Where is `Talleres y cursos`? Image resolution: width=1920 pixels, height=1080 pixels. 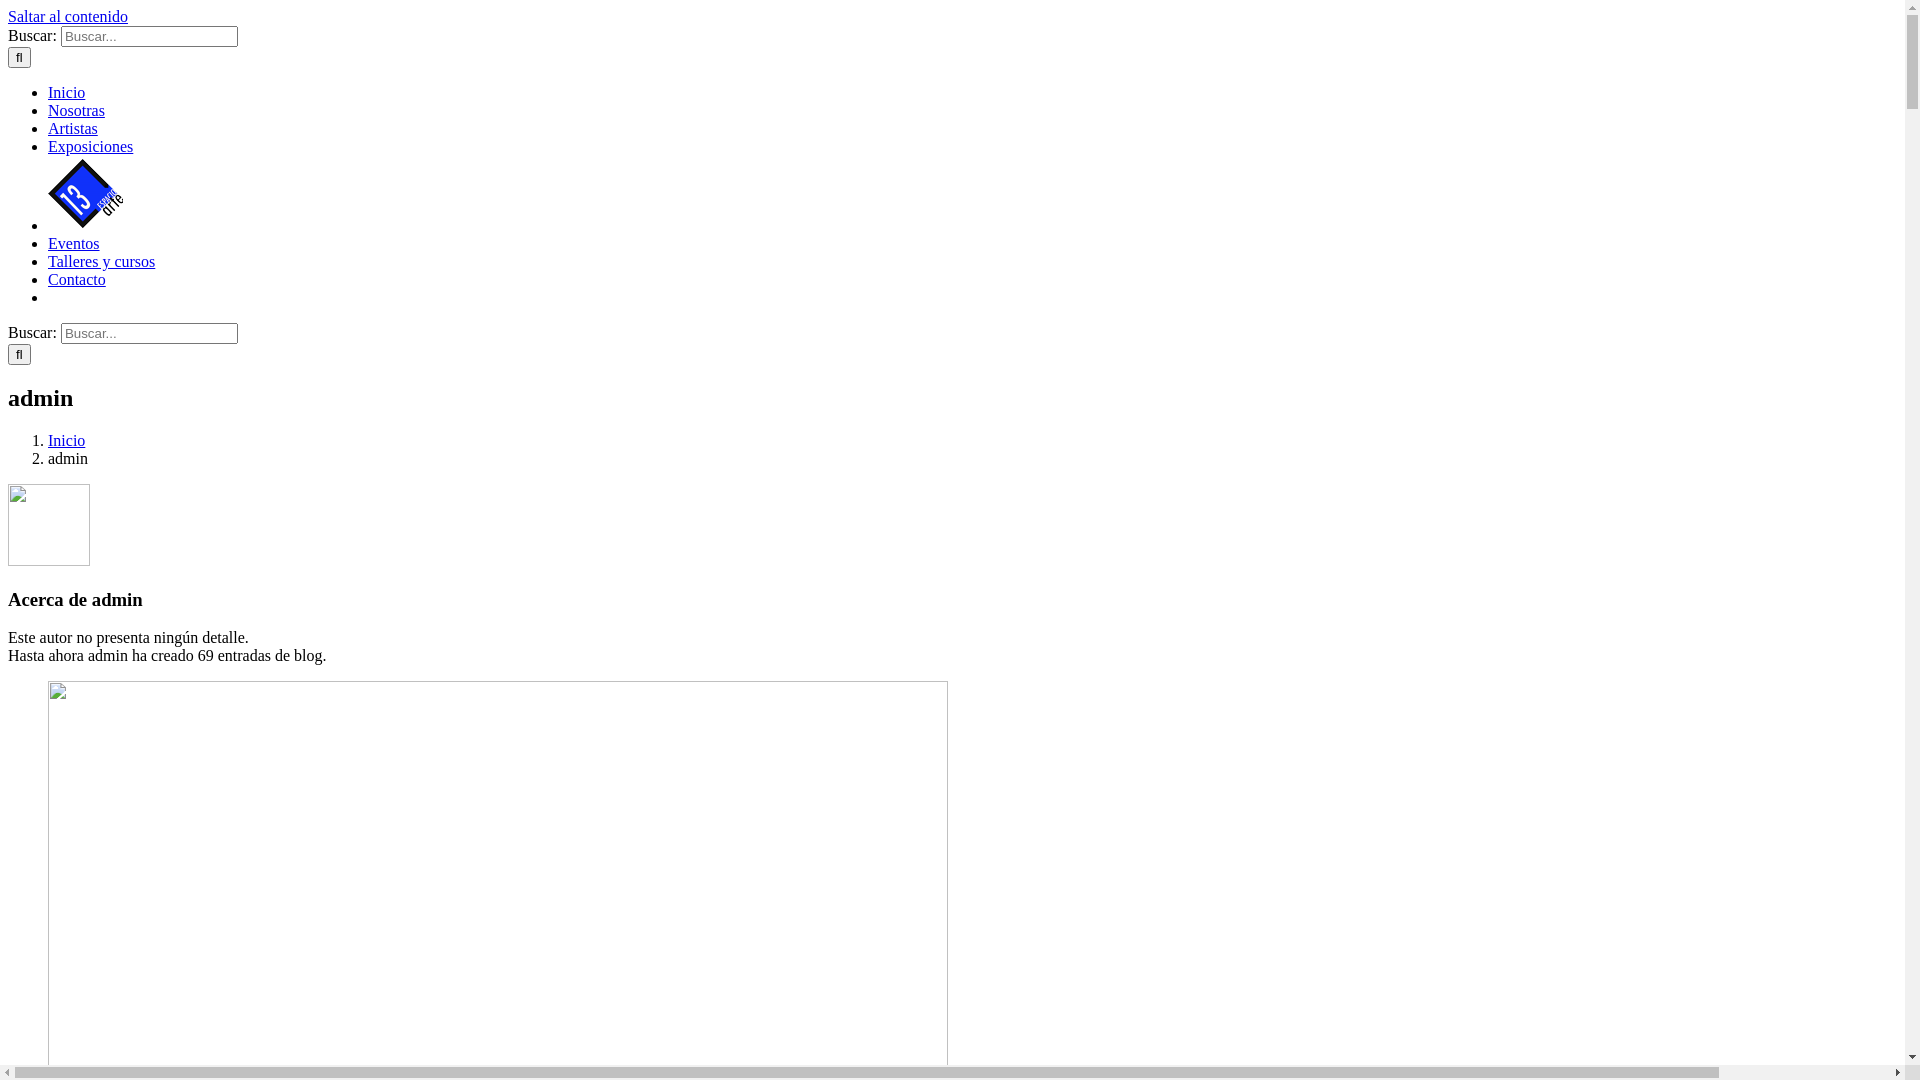
Talleres y cursos is located at coordinates (102, 262).